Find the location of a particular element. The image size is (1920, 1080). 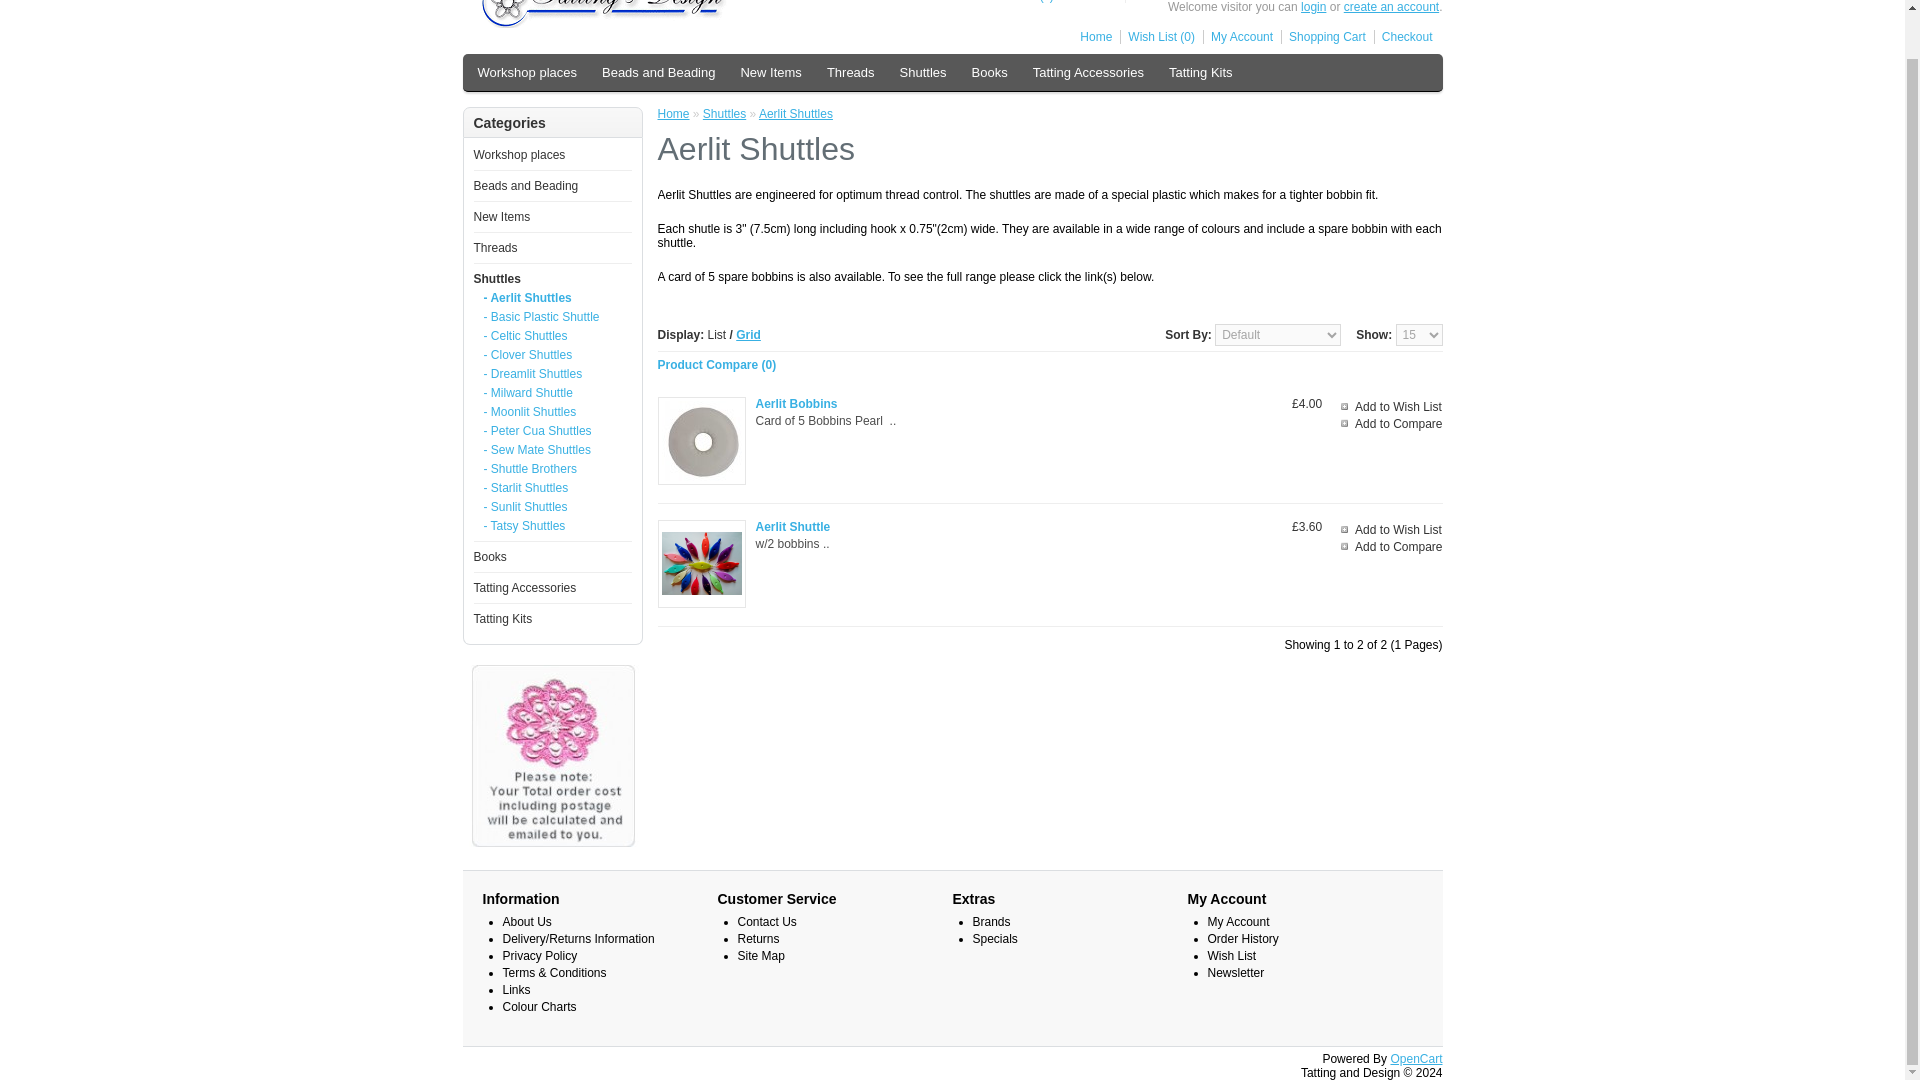

Threads is located at coordinates (851, 73).